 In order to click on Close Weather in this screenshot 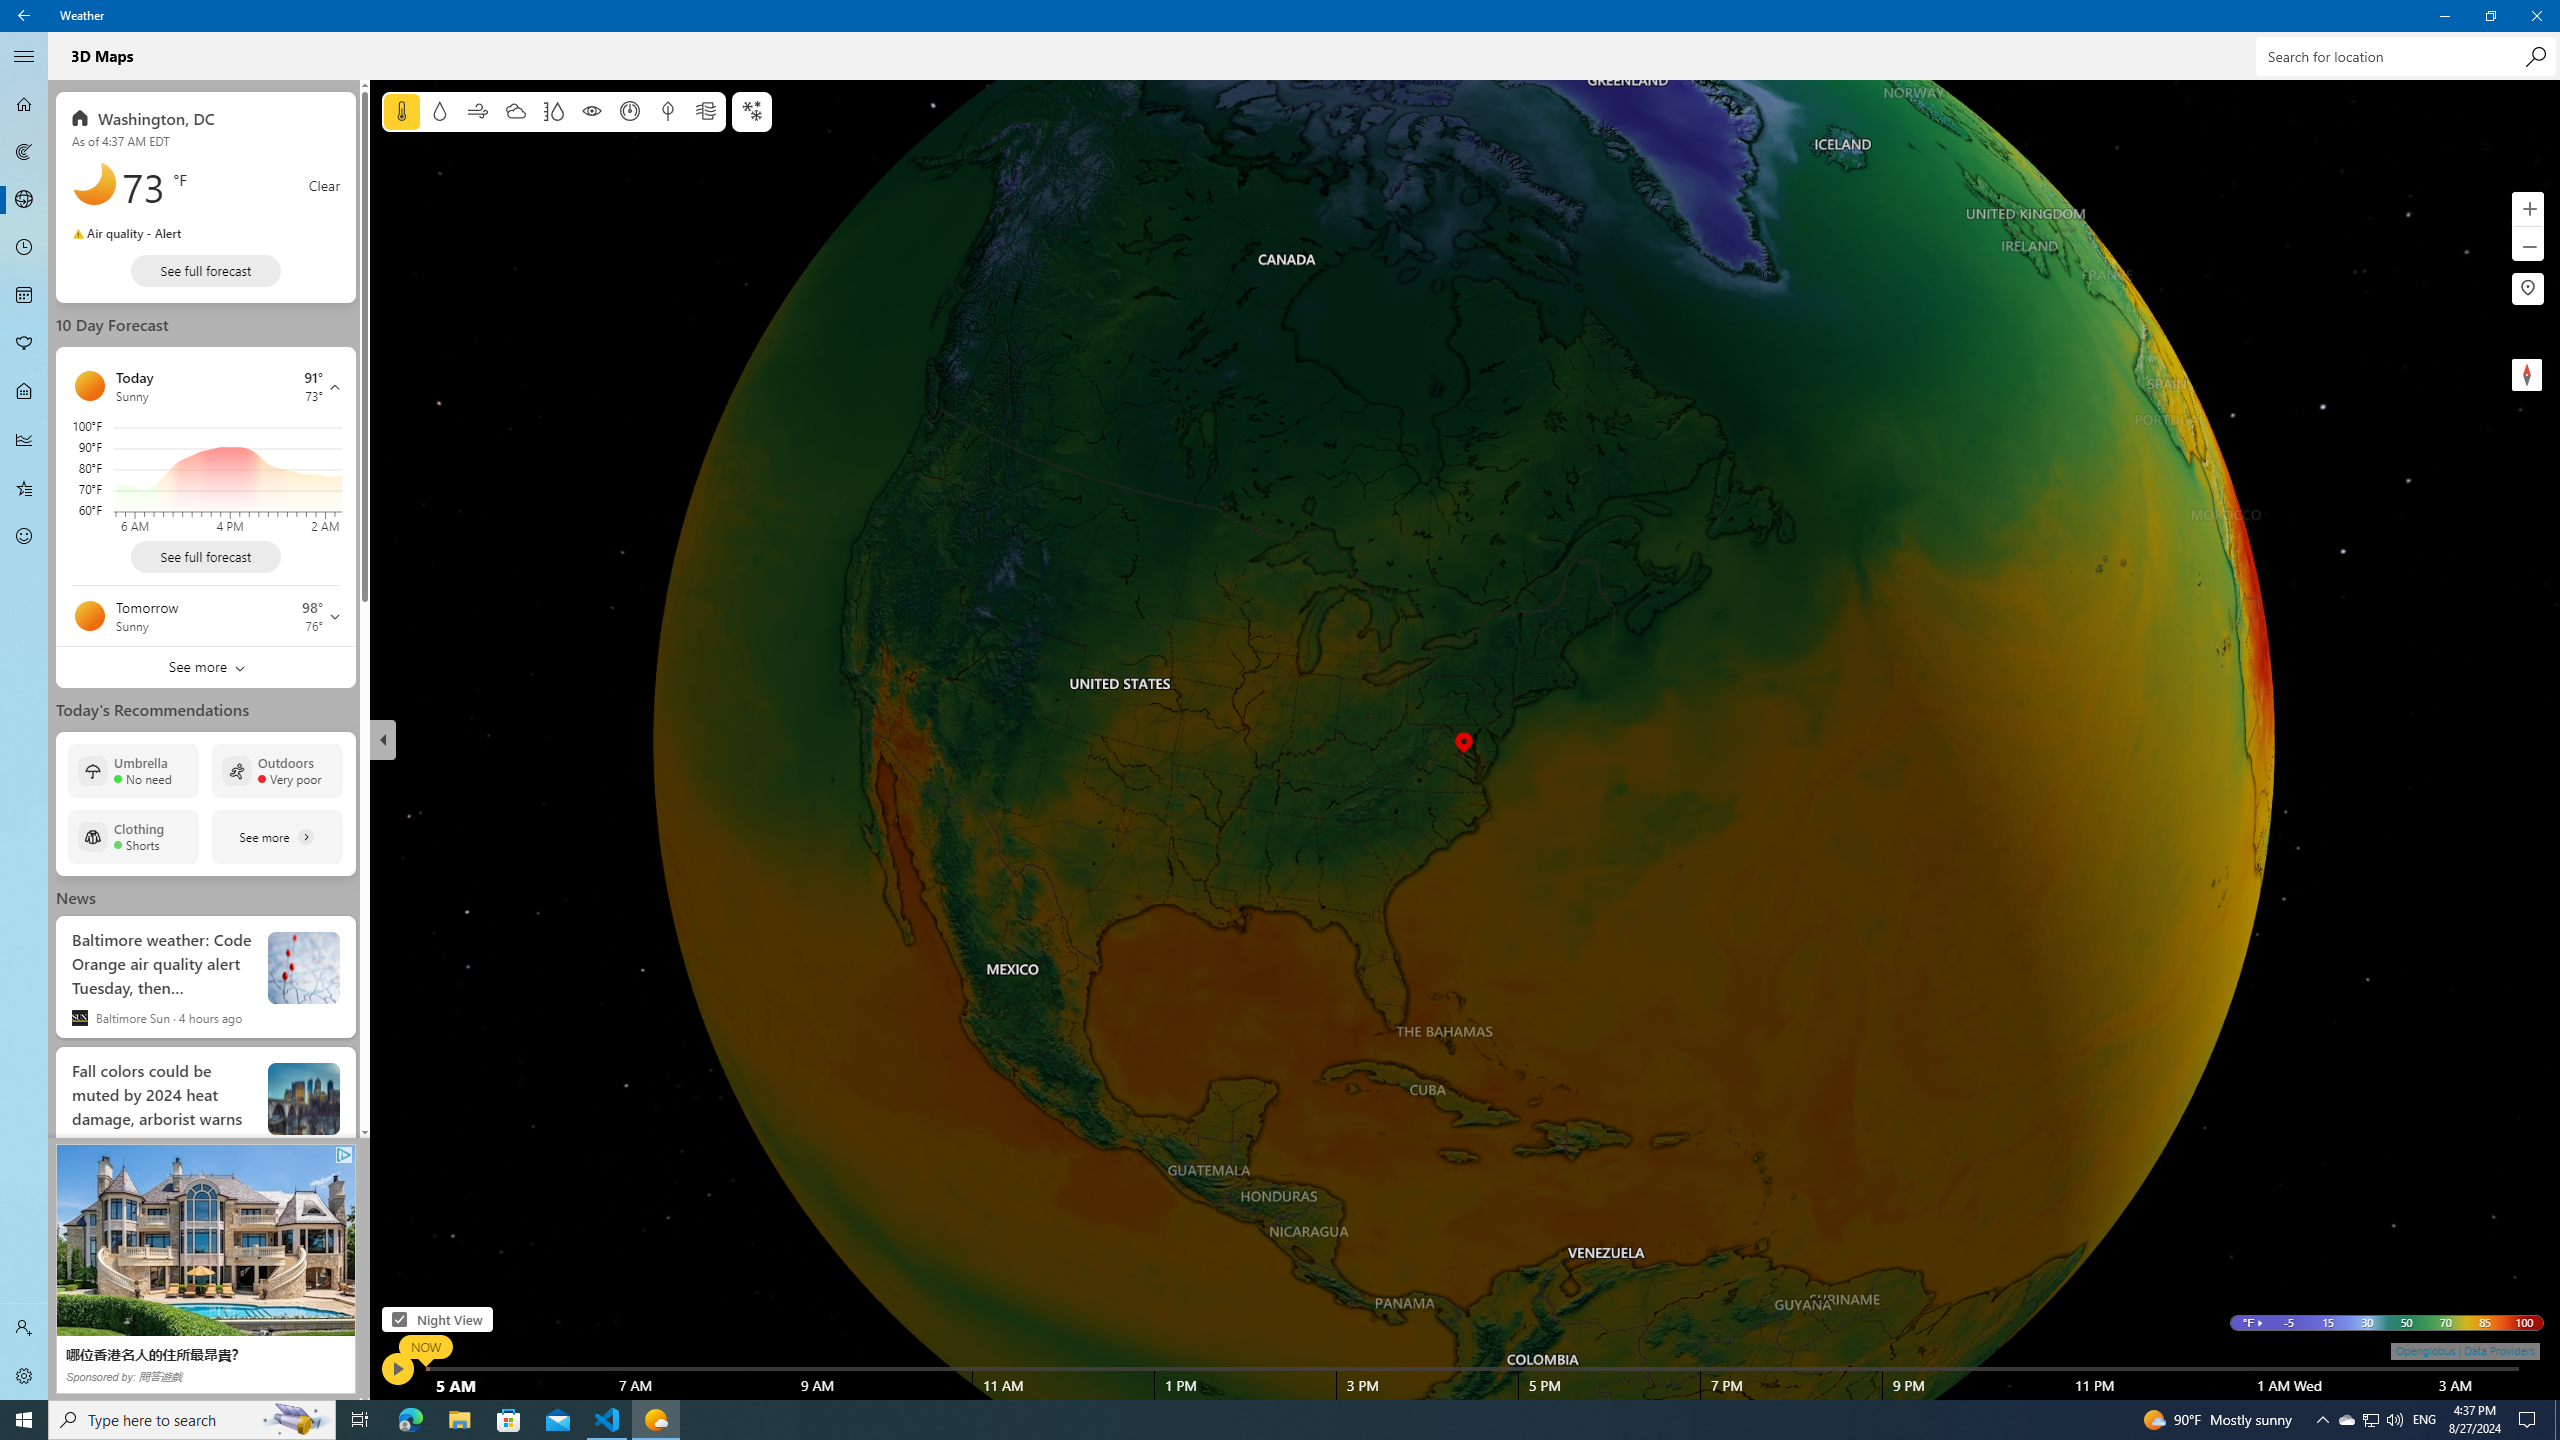, I will do `click(2536, 16)`.